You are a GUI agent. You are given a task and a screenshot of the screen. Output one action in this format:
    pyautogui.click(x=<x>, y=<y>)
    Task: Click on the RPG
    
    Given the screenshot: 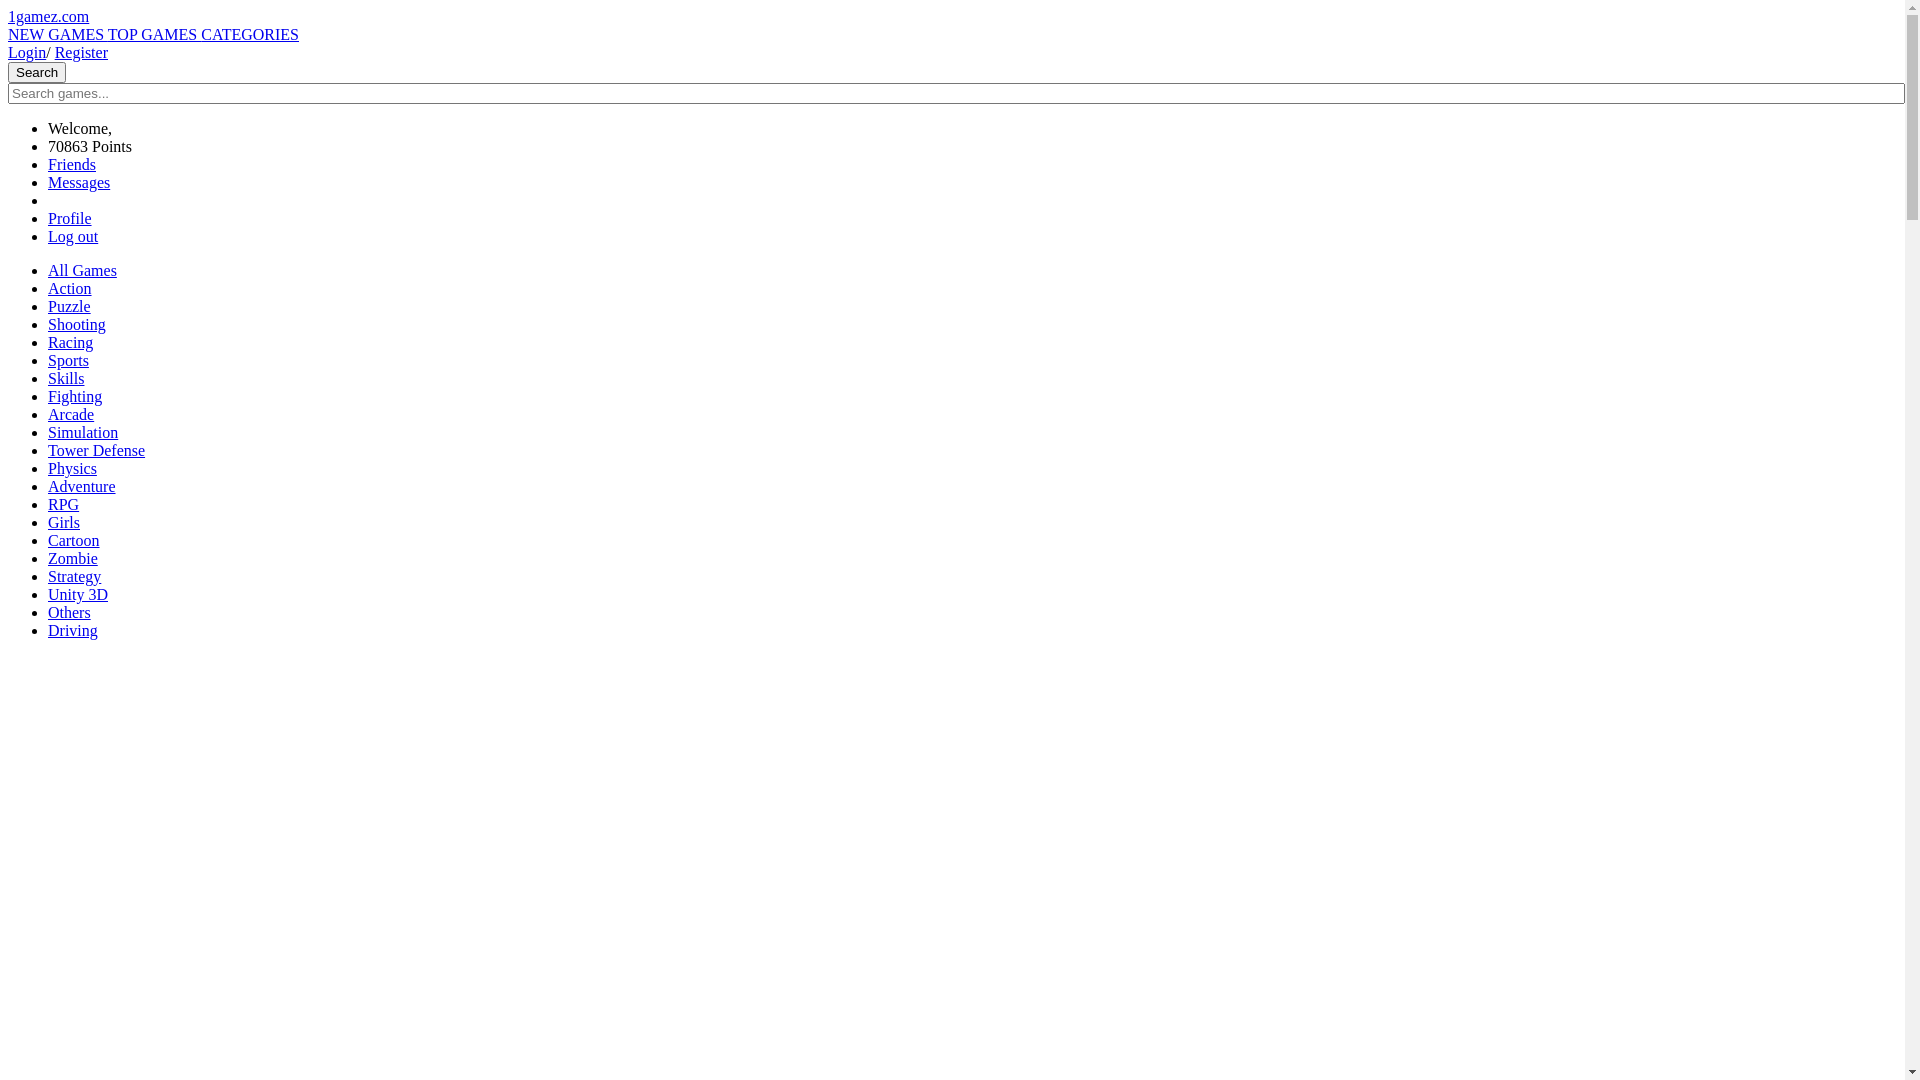 What is the action you would take?
    pyautogui.click(x=64, y=504)
    